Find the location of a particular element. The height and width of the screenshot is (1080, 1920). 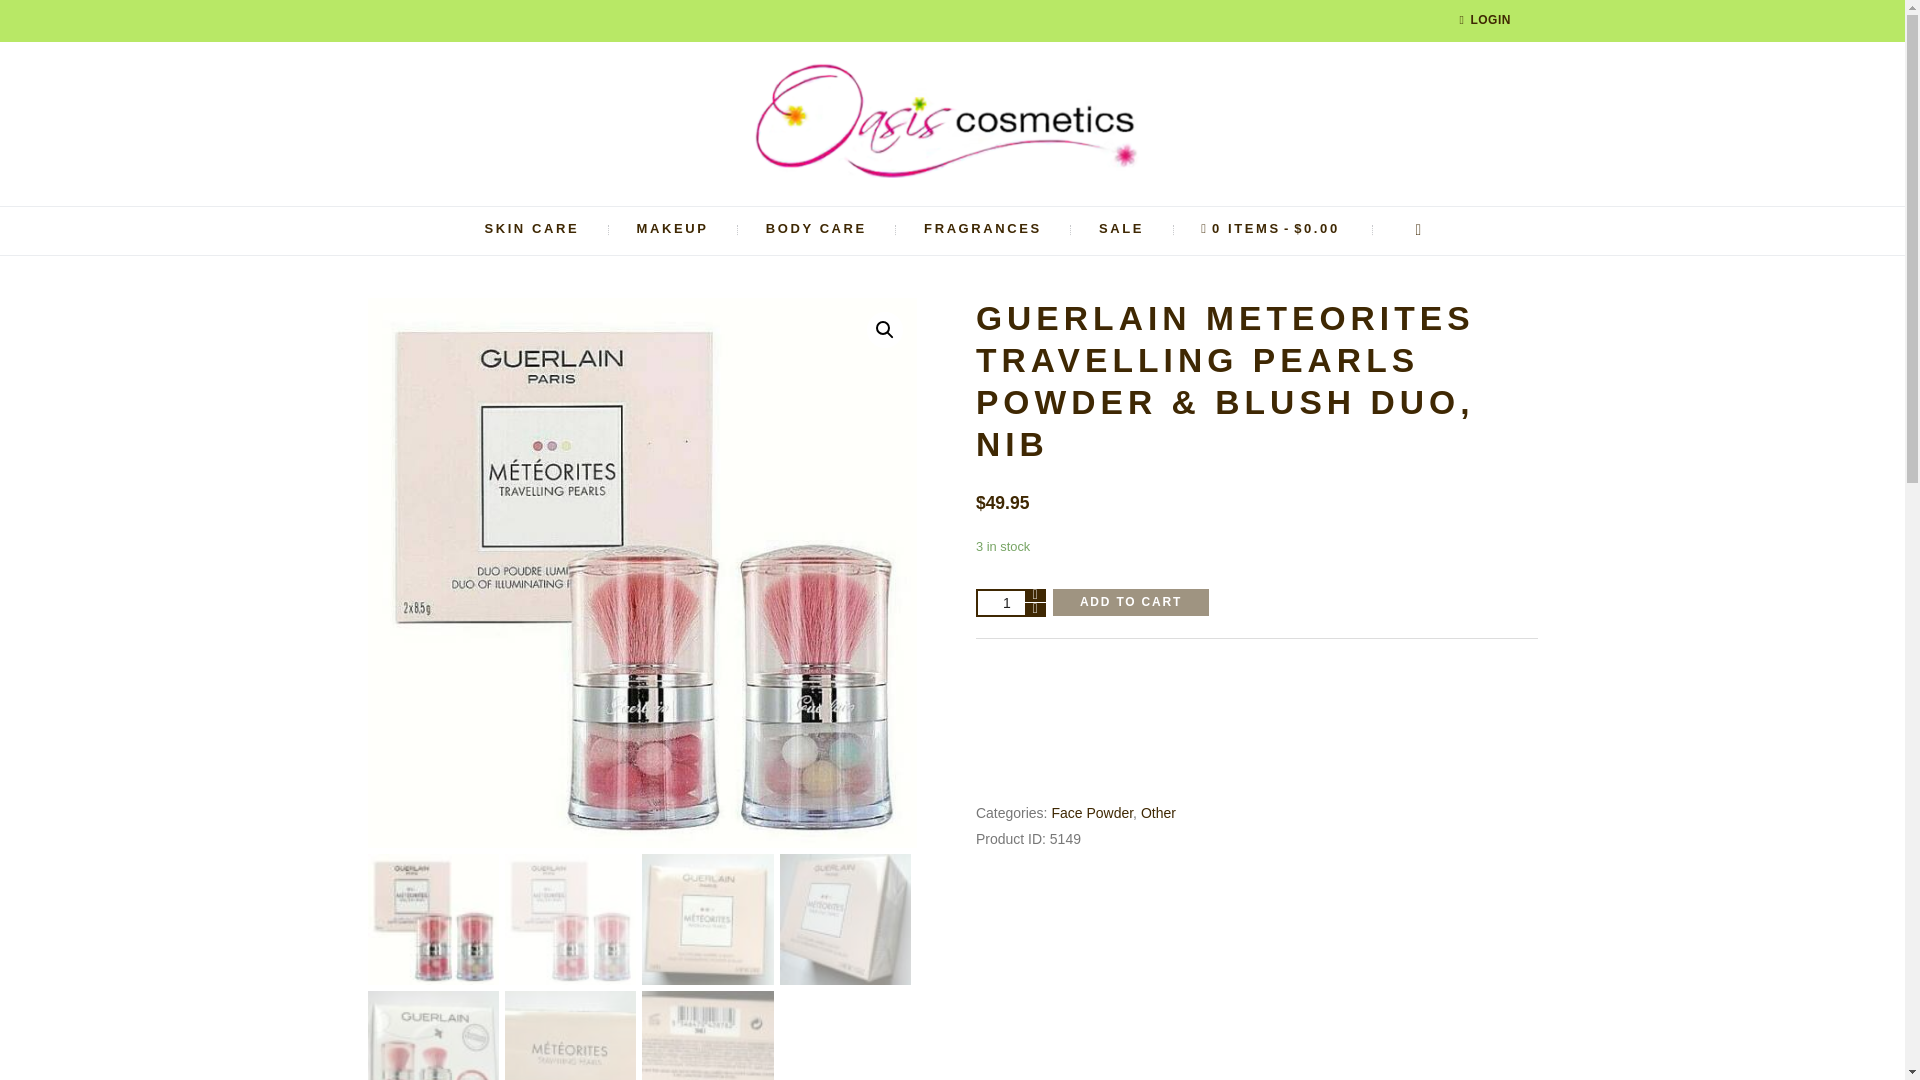

BODY CARE is located at coordinates (816, 230).